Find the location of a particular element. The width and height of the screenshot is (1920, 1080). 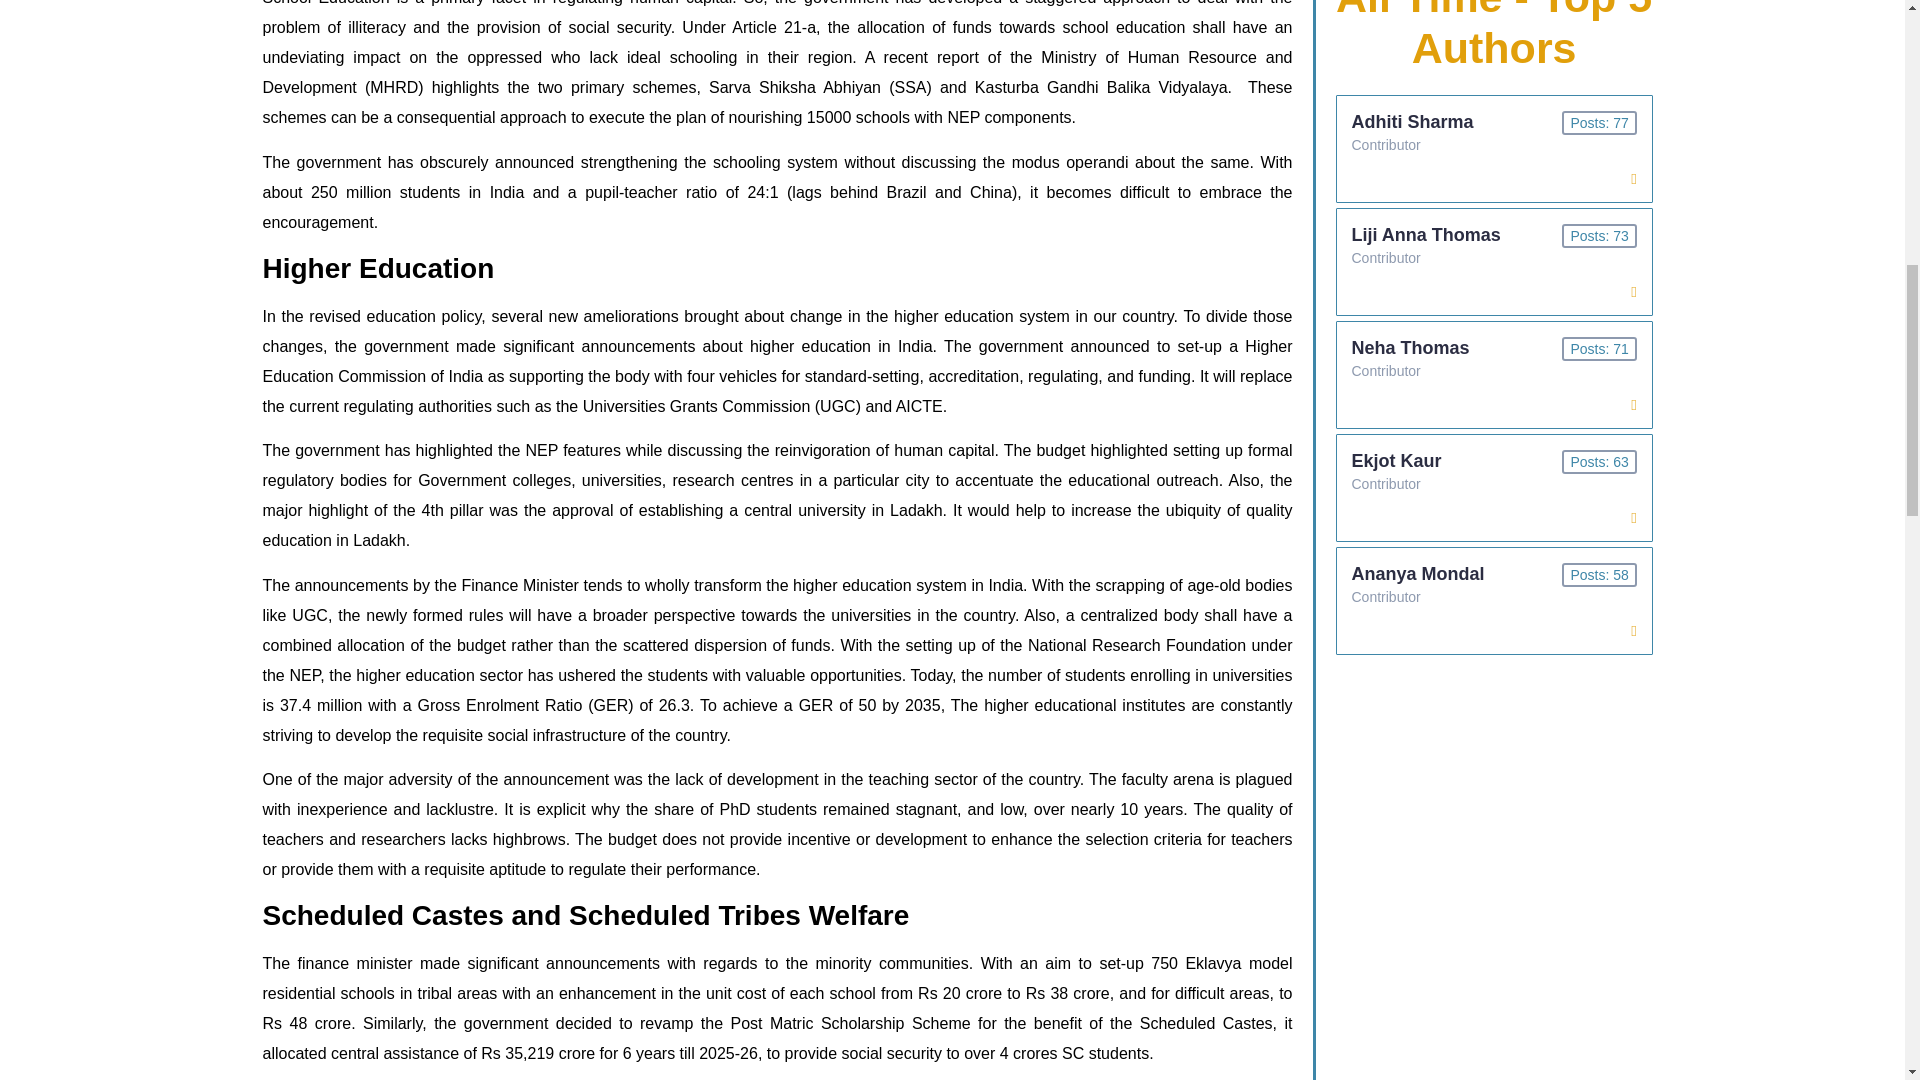

Click here to Email is located at coordinates (1632, 517).